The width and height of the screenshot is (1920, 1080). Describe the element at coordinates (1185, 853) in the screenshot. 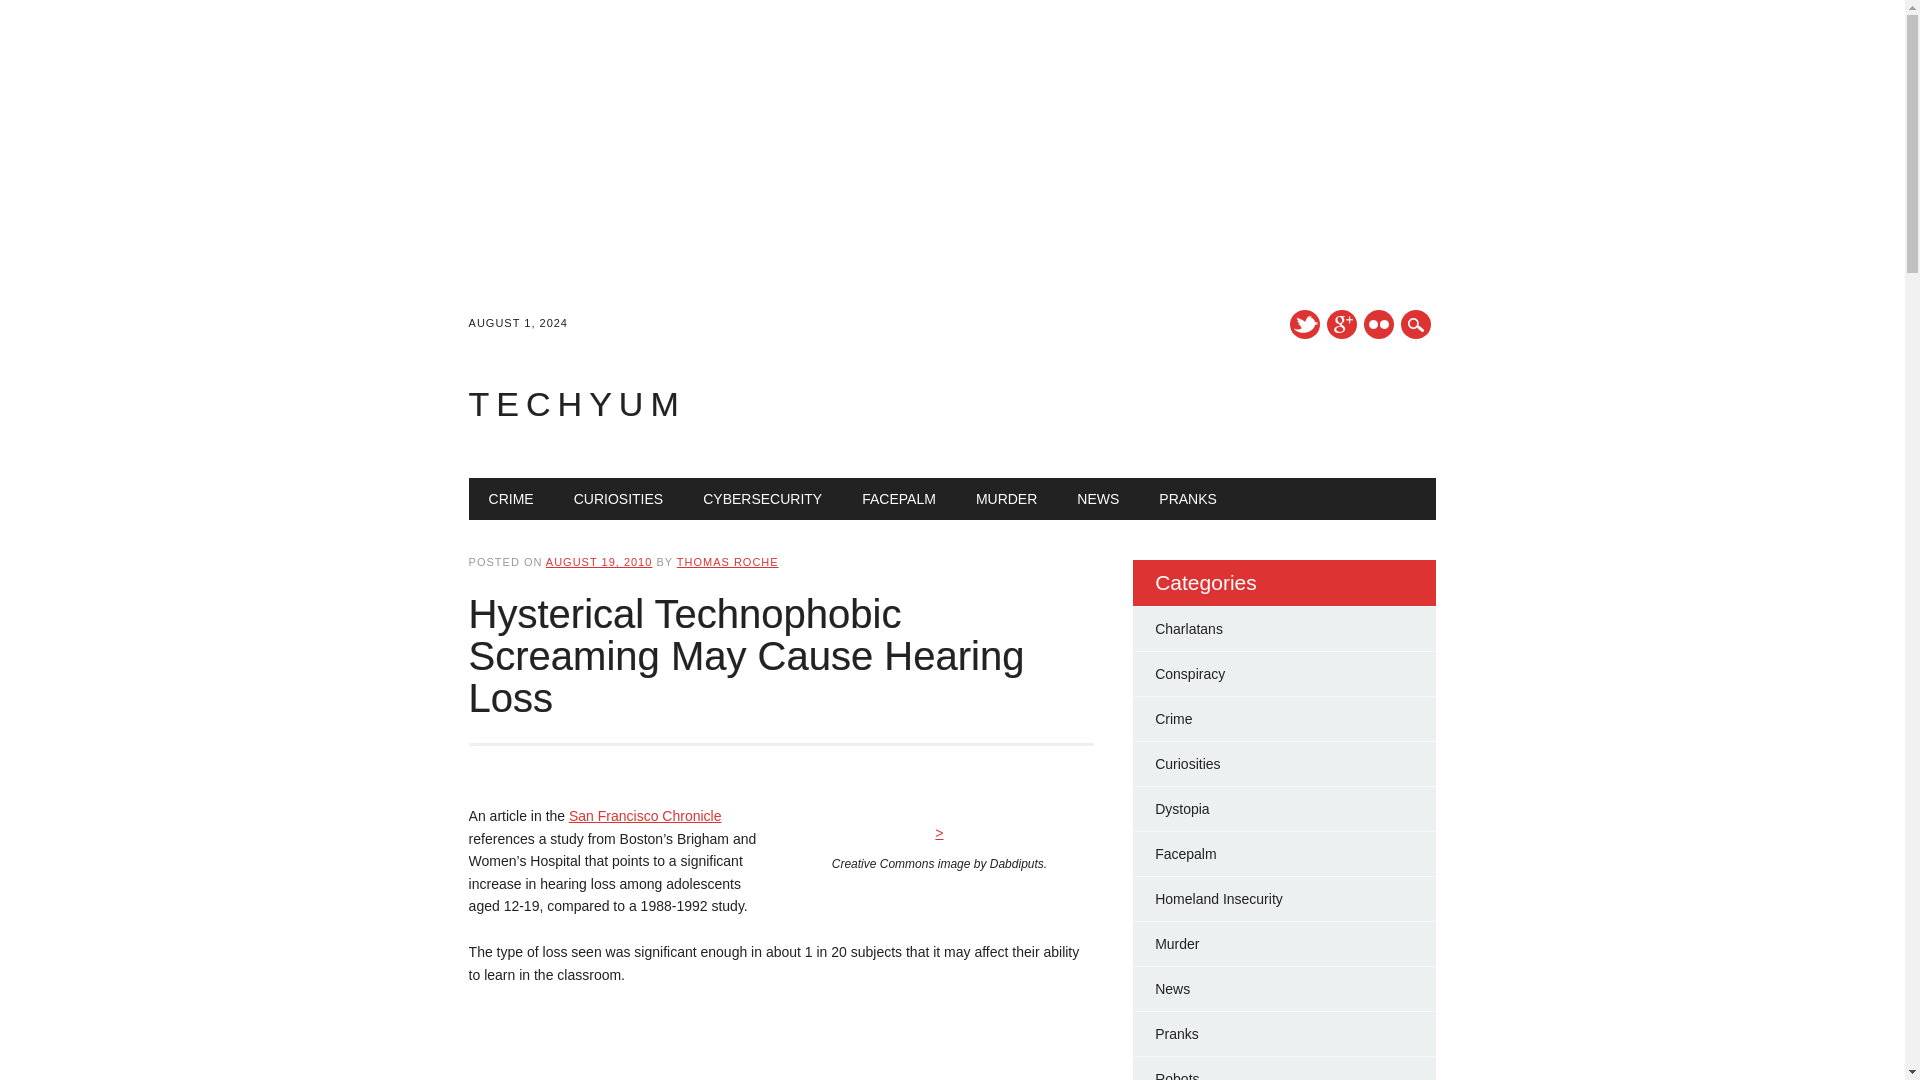

I see `Facepalm` at that location.